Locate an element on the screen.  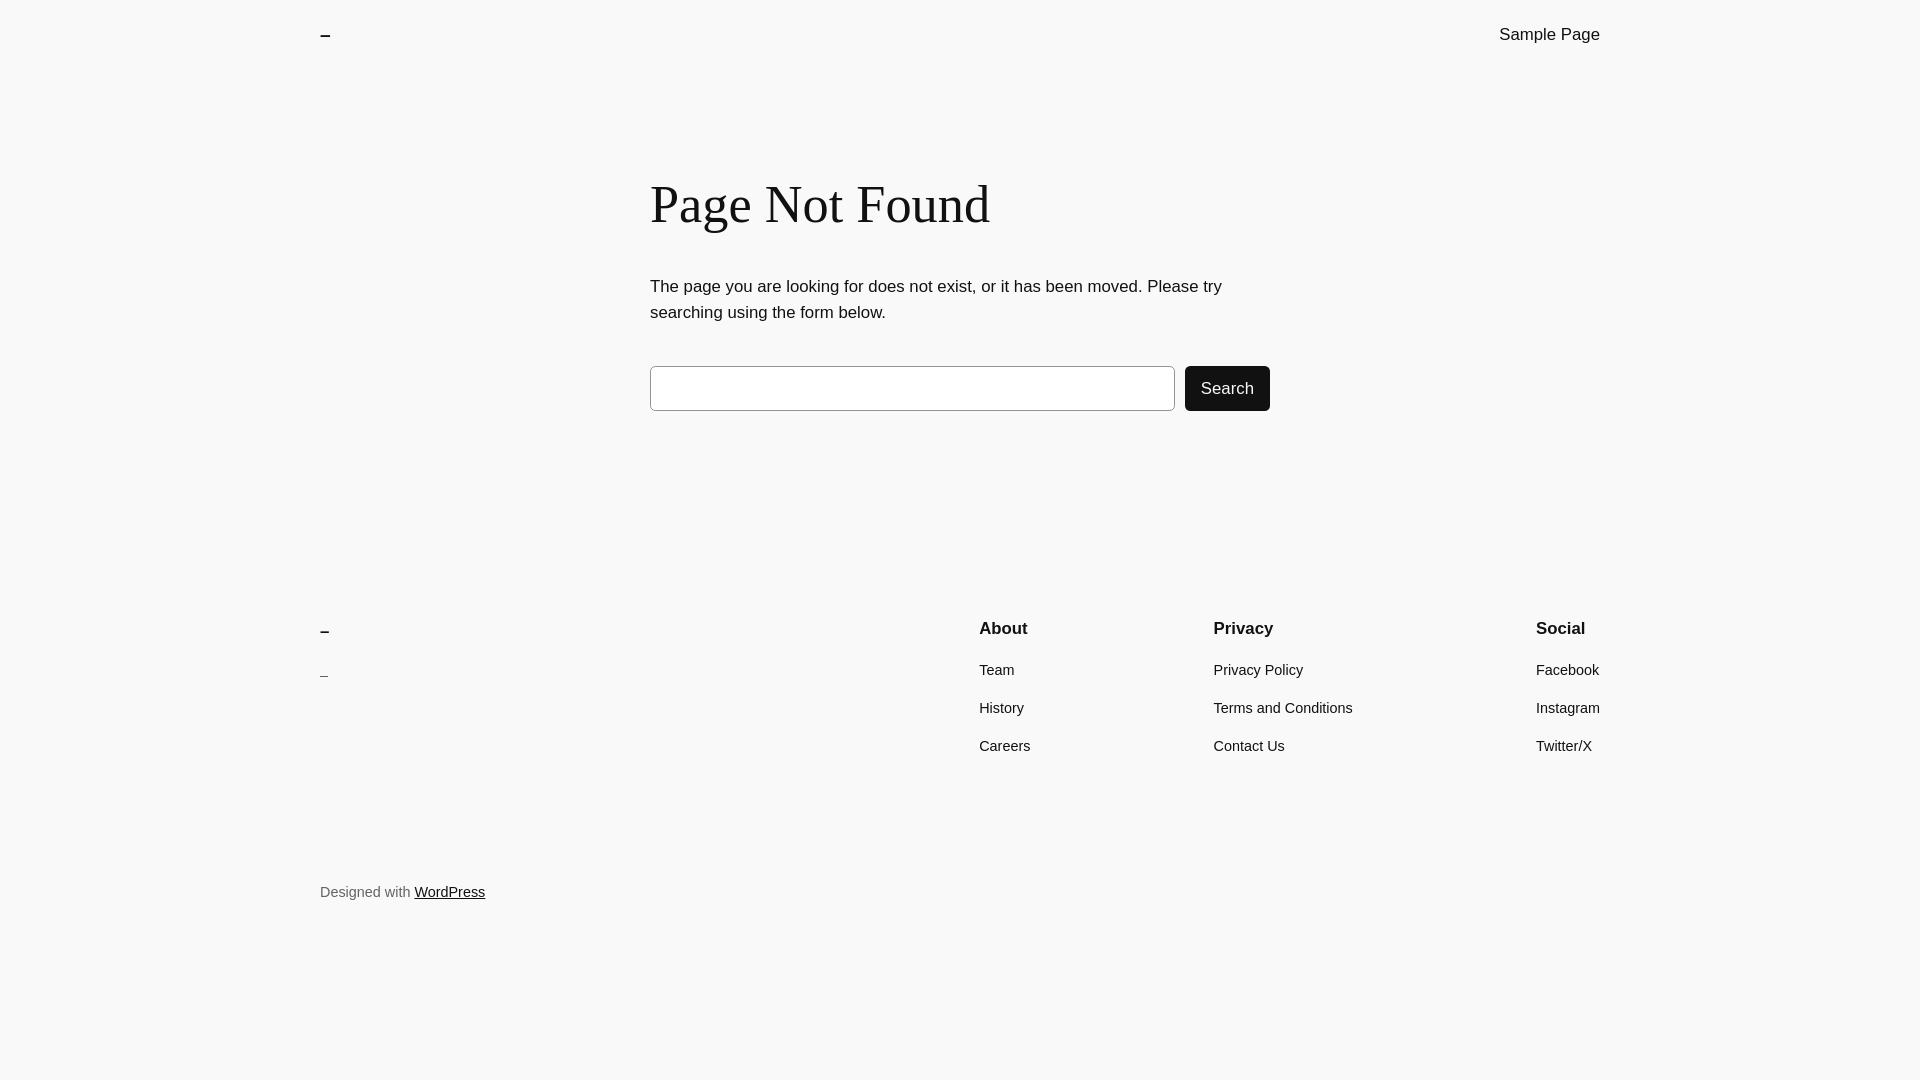
WordPress is located at coordinates (450, 892).